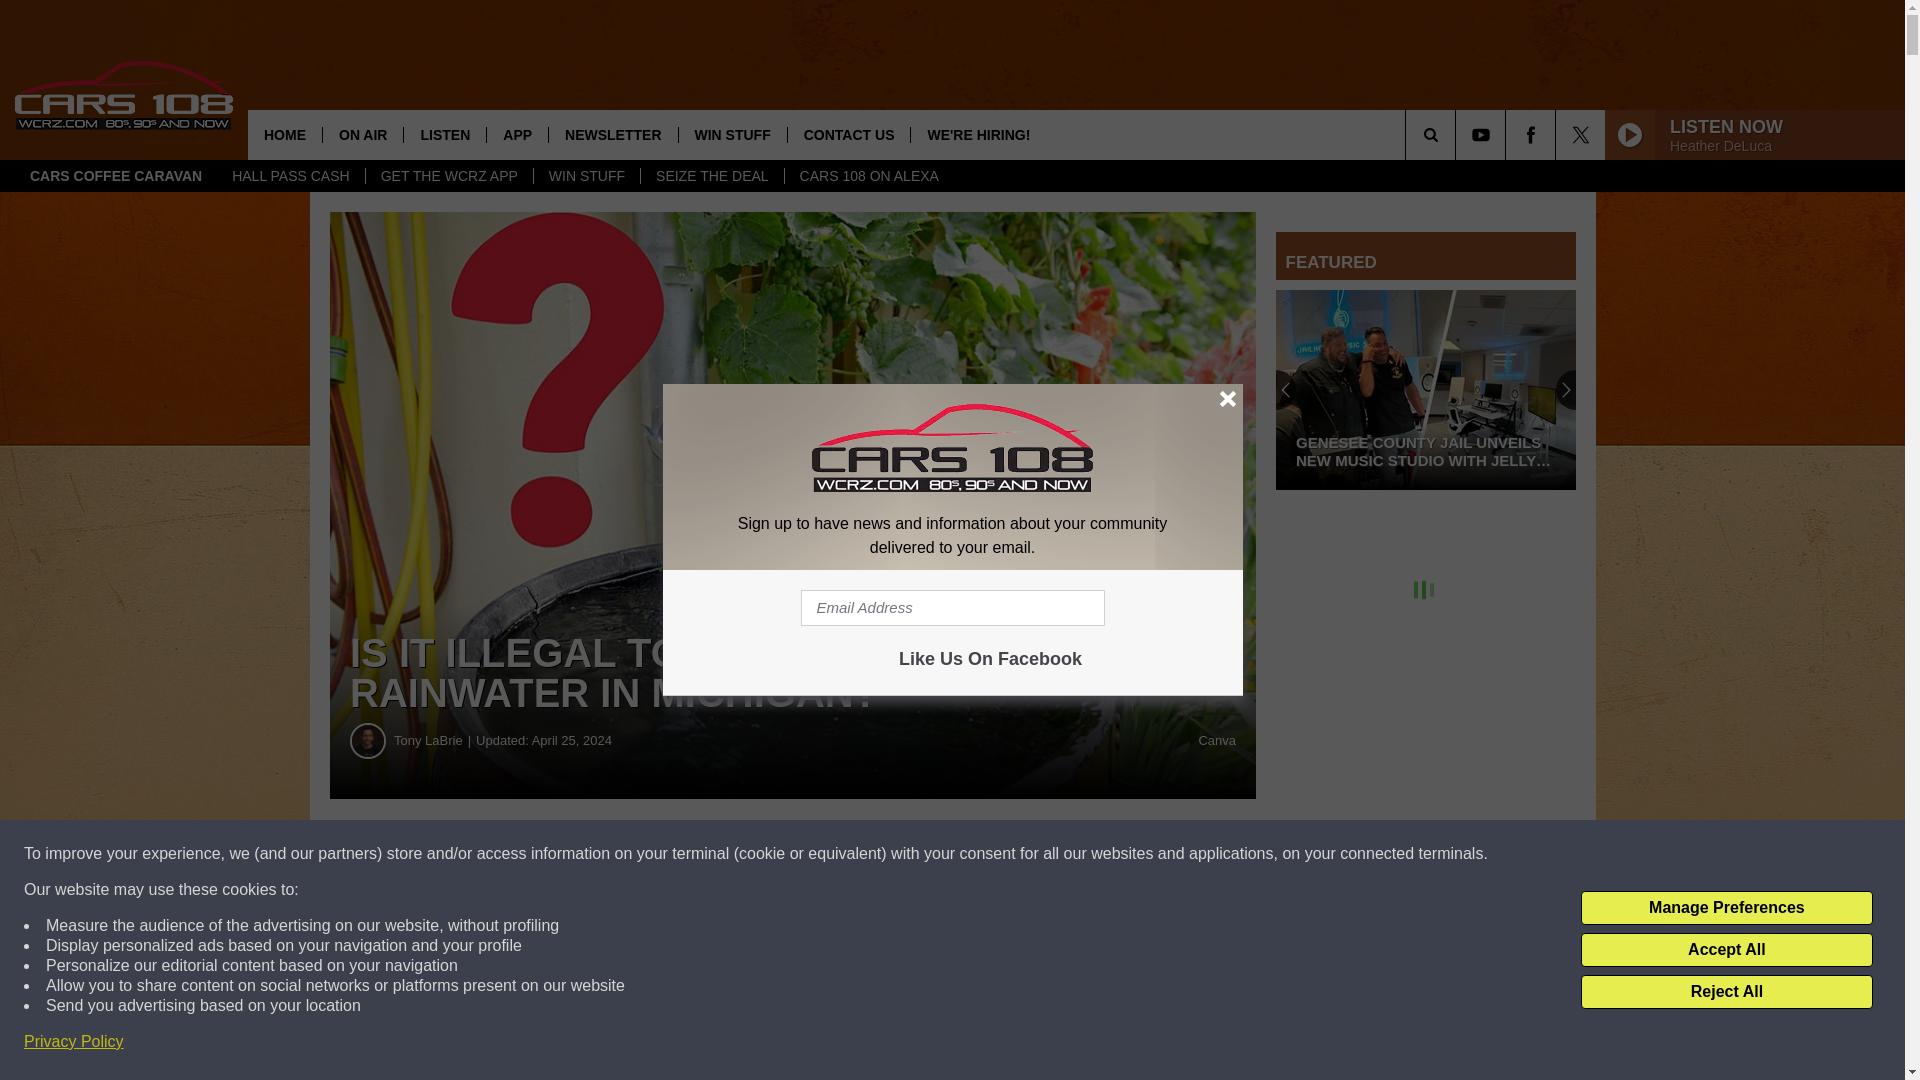 This screenshot has height=1080, width=1920. Describe the element at coordinates (1726, 950) in the screenshot. I see `Accept All` at that location.